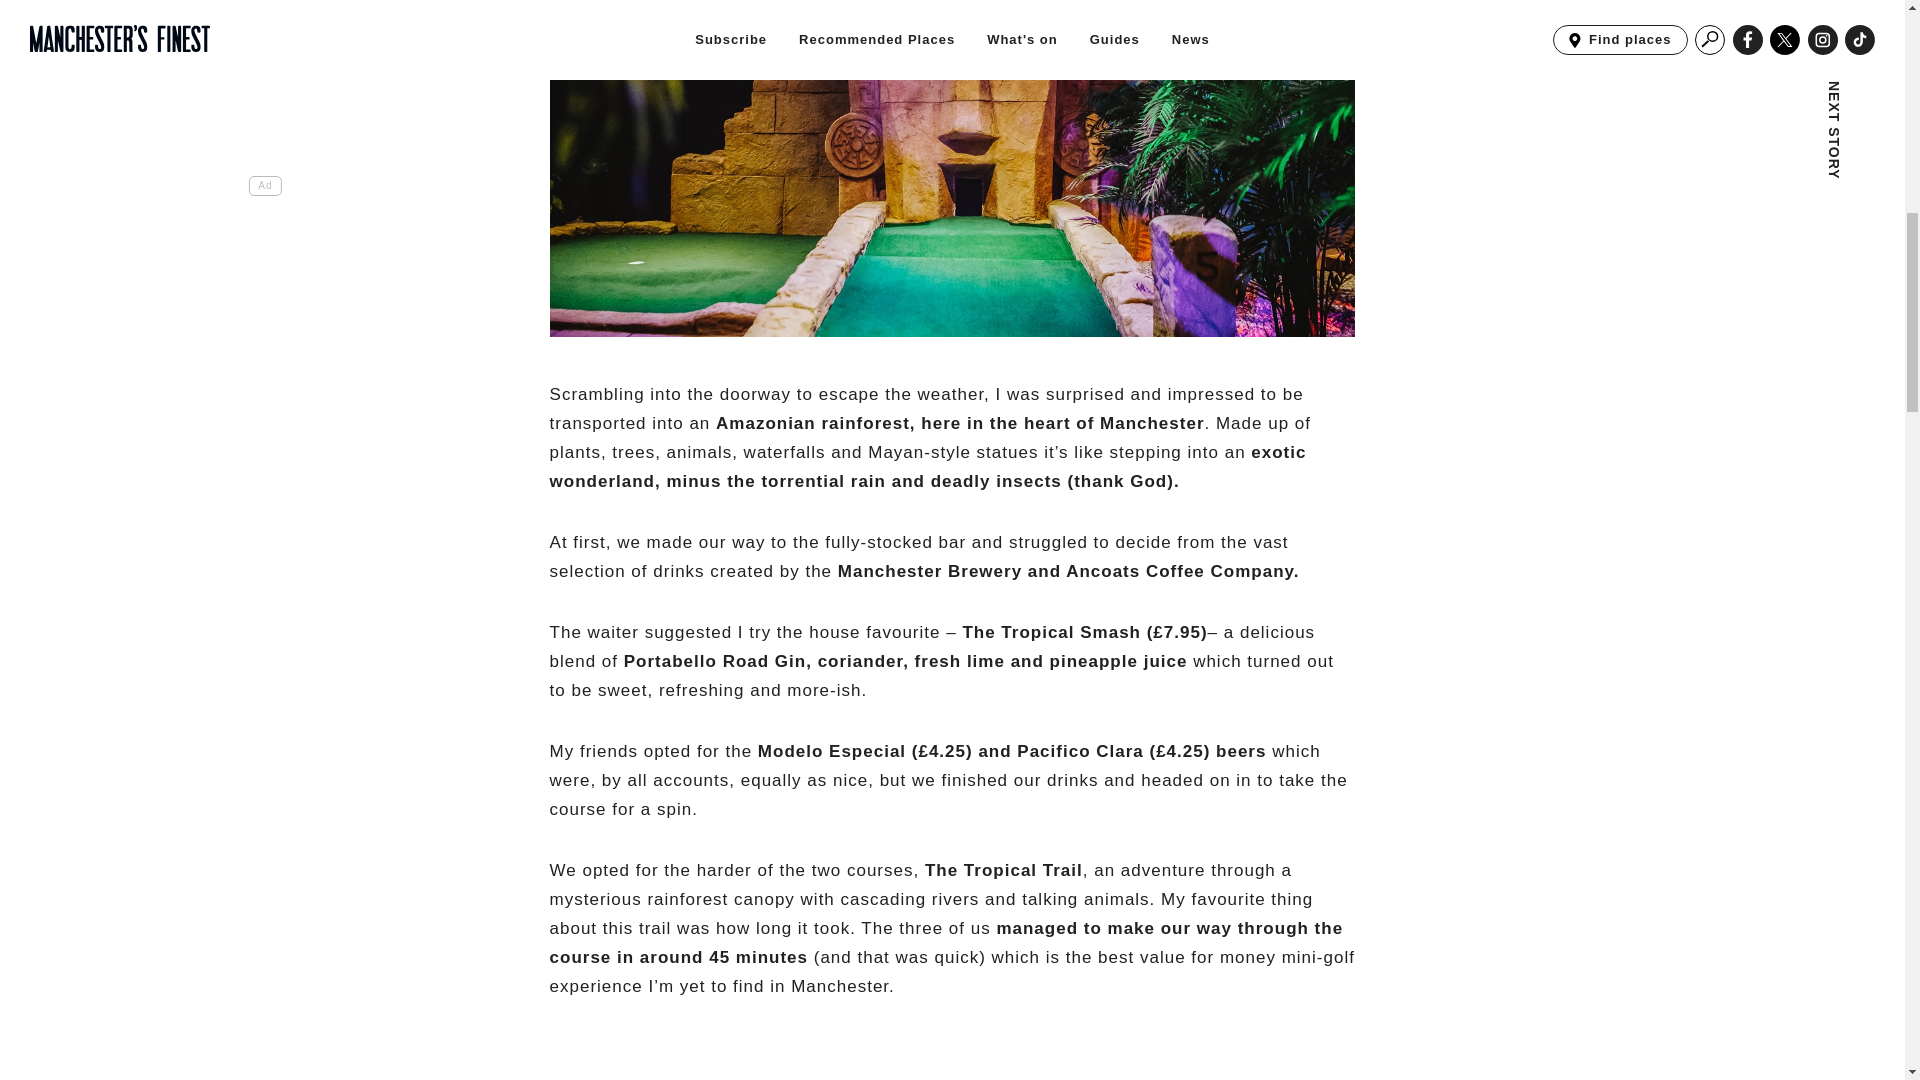 The height and width of the screenshot is (1080, 1920). What do you see at coordinates (1710, 70) in the screenshot?
I see `NEXT STORY` at bounding box center [1710, 70].